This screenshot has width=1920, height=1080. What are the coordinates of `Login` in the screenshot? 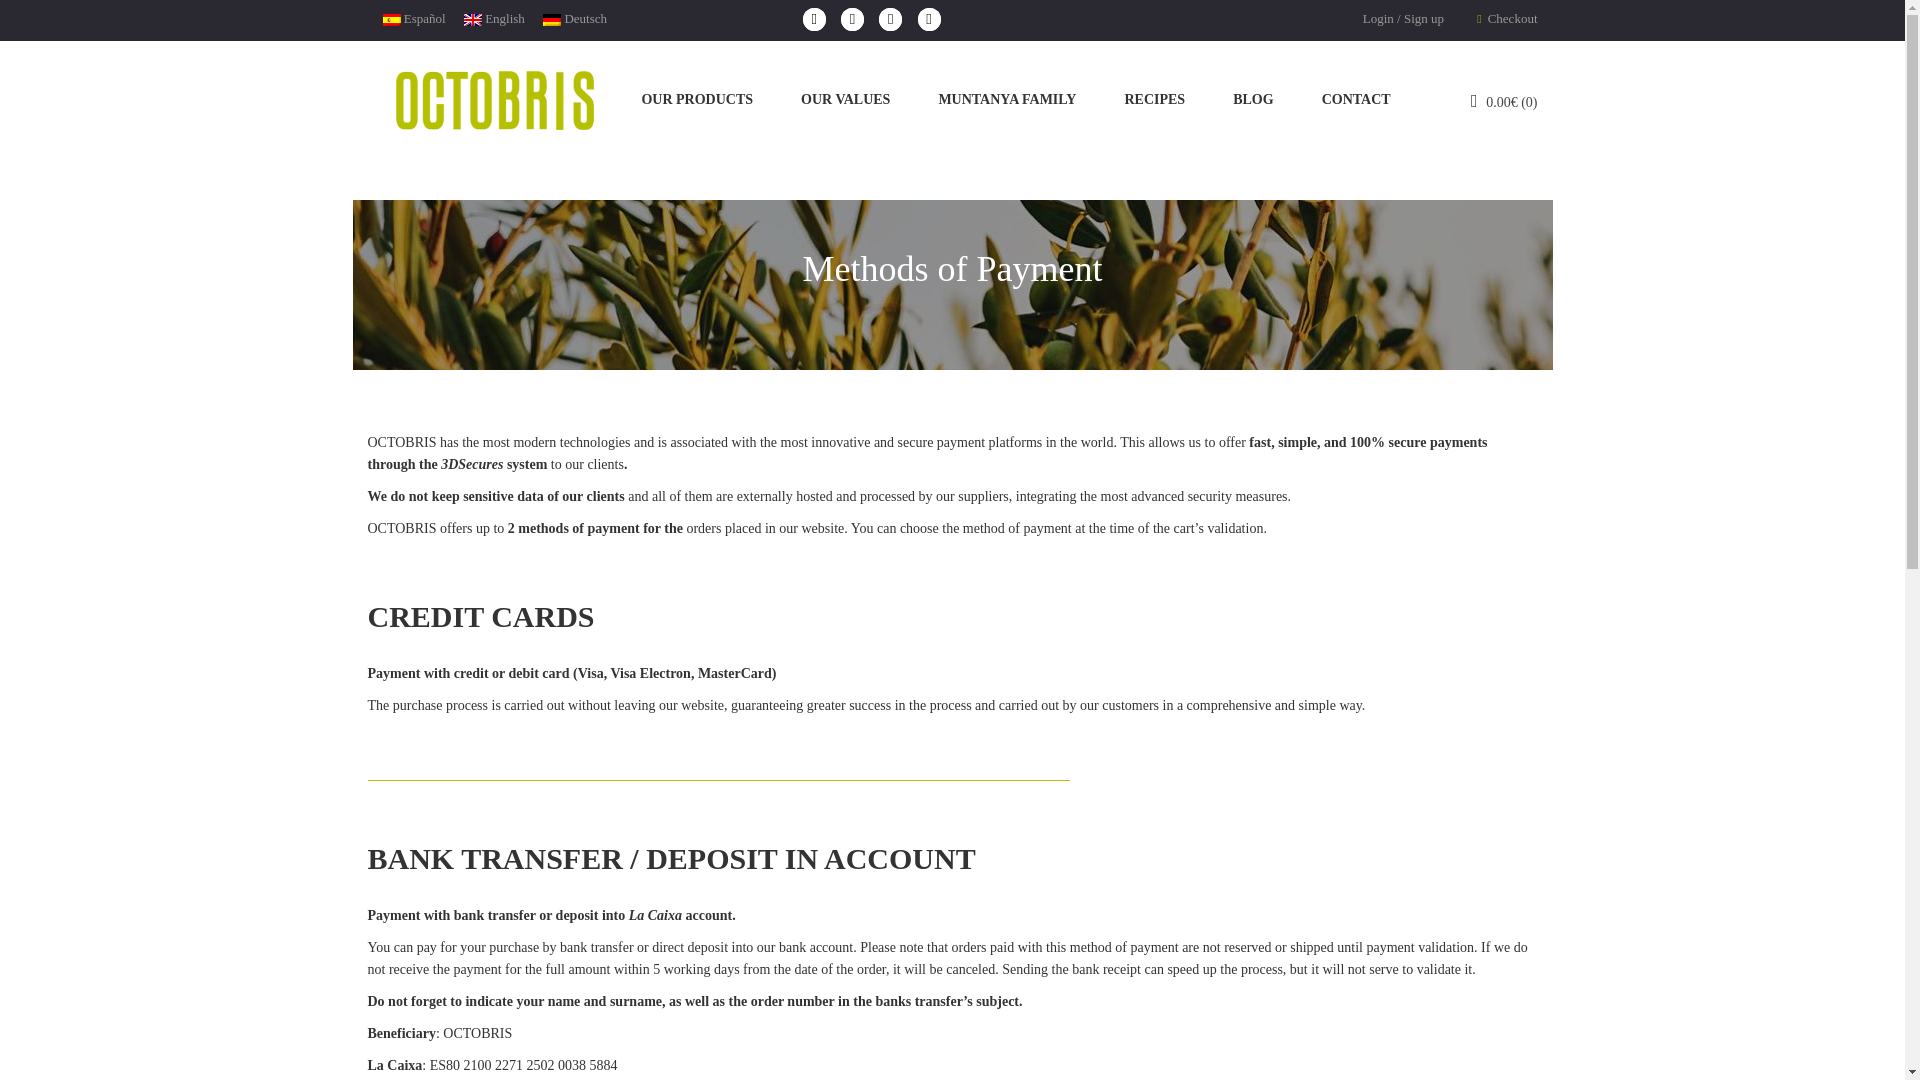 It's located at (1378, 18).